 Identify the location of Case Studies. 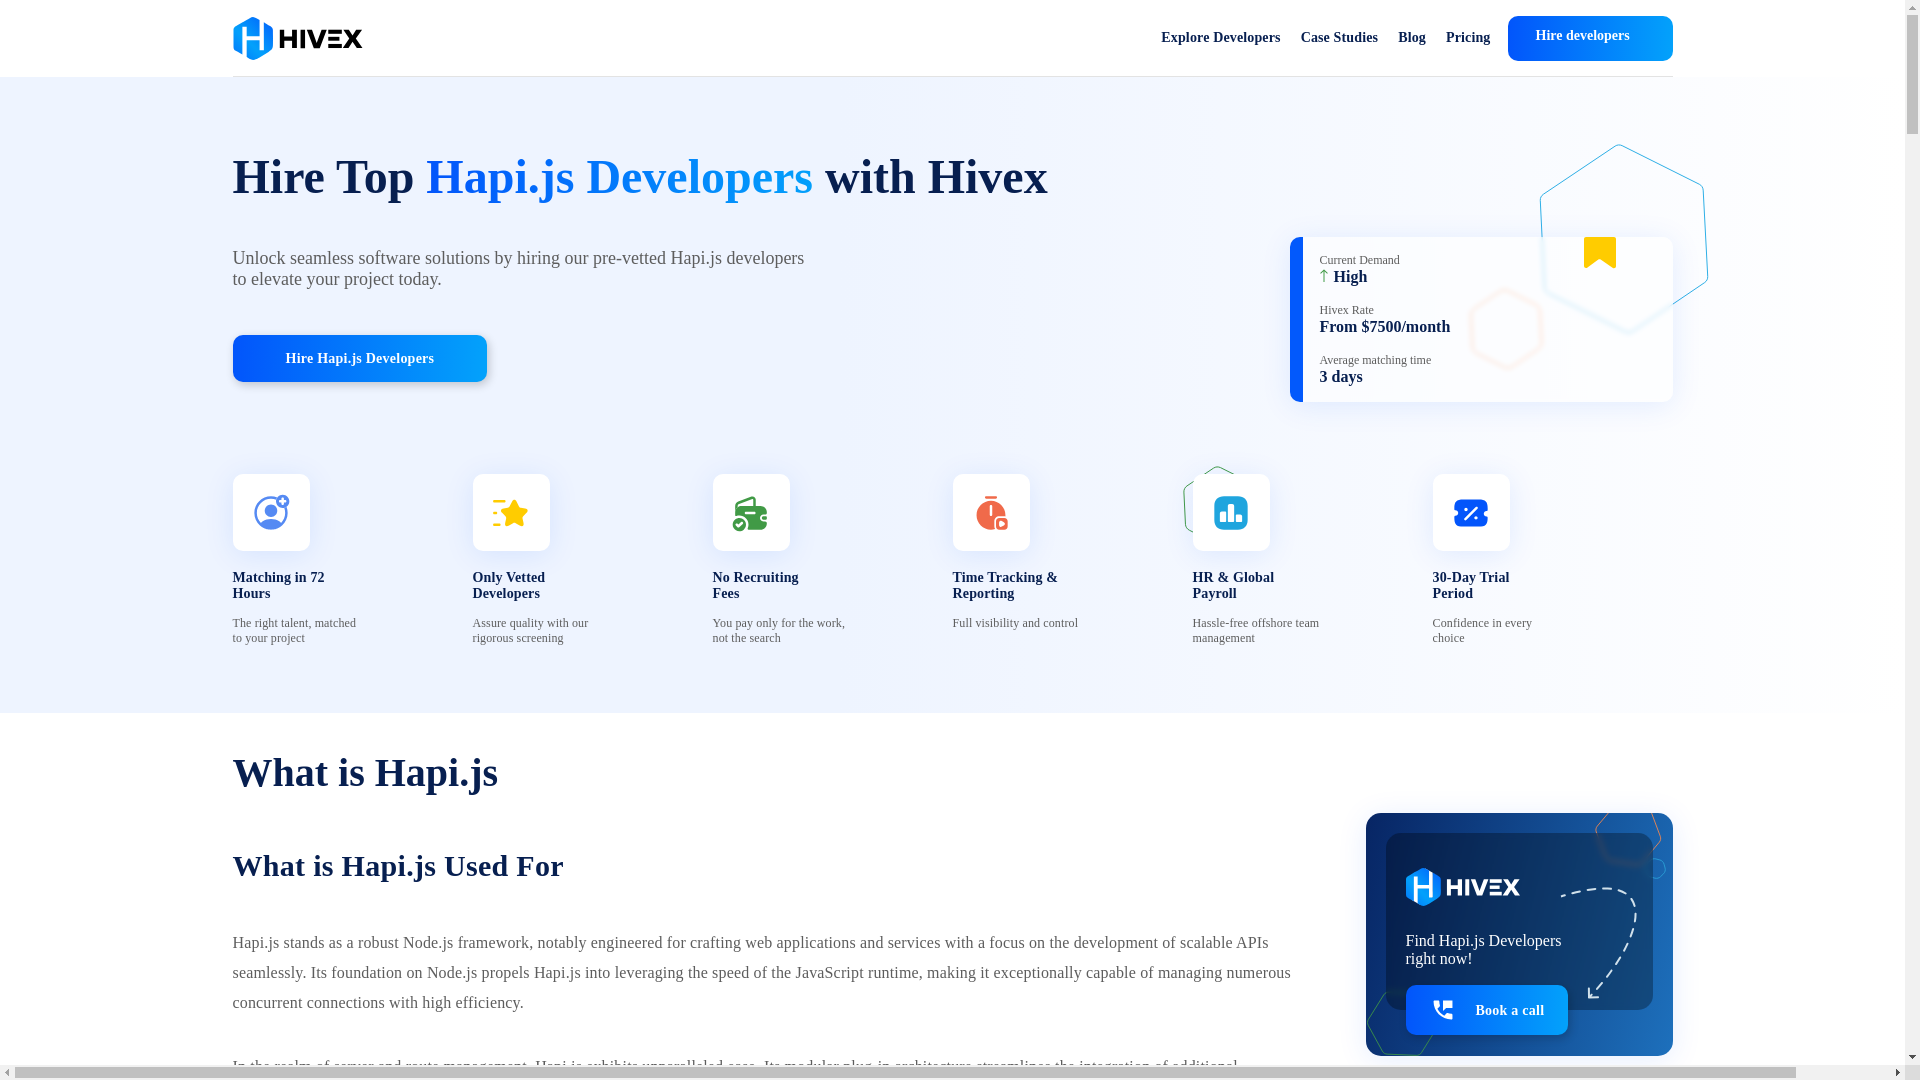
(1340, 38).